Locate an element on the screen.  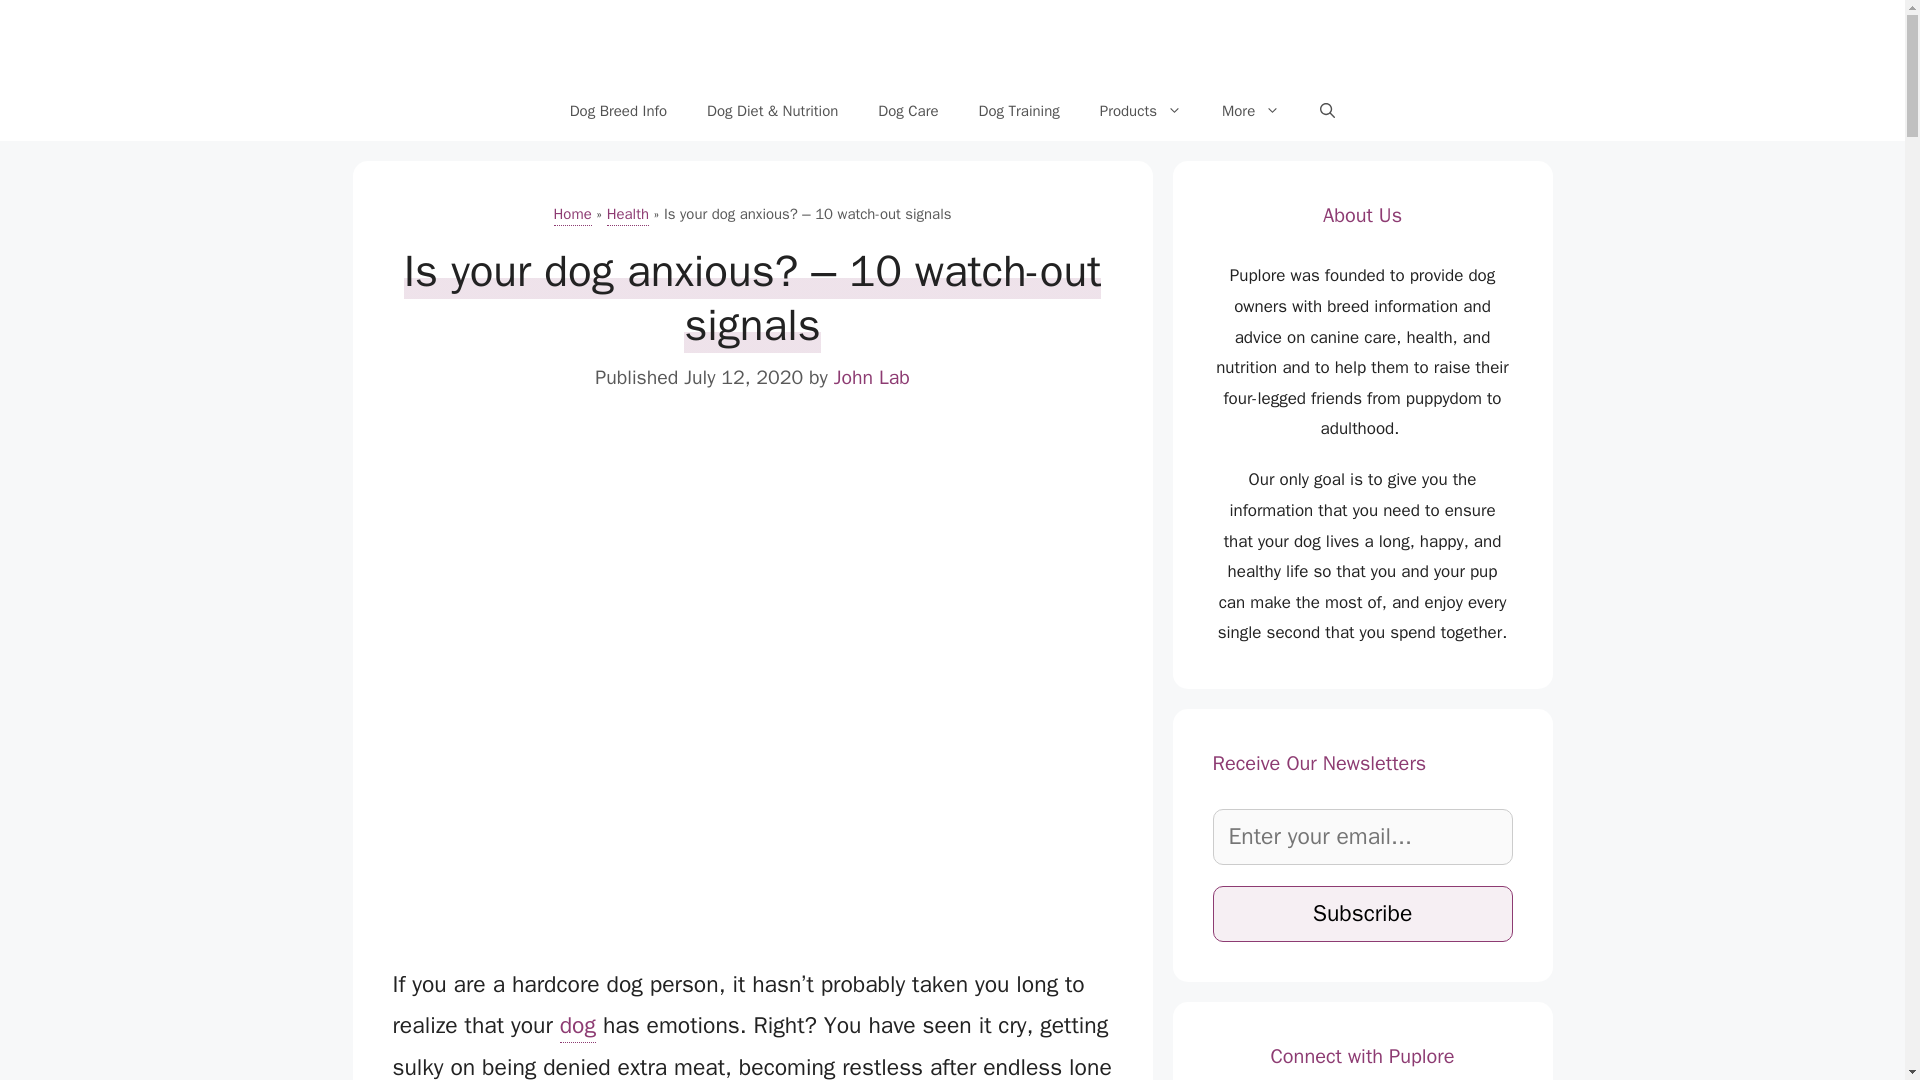
John Lab is located at coordinates (872, 378).